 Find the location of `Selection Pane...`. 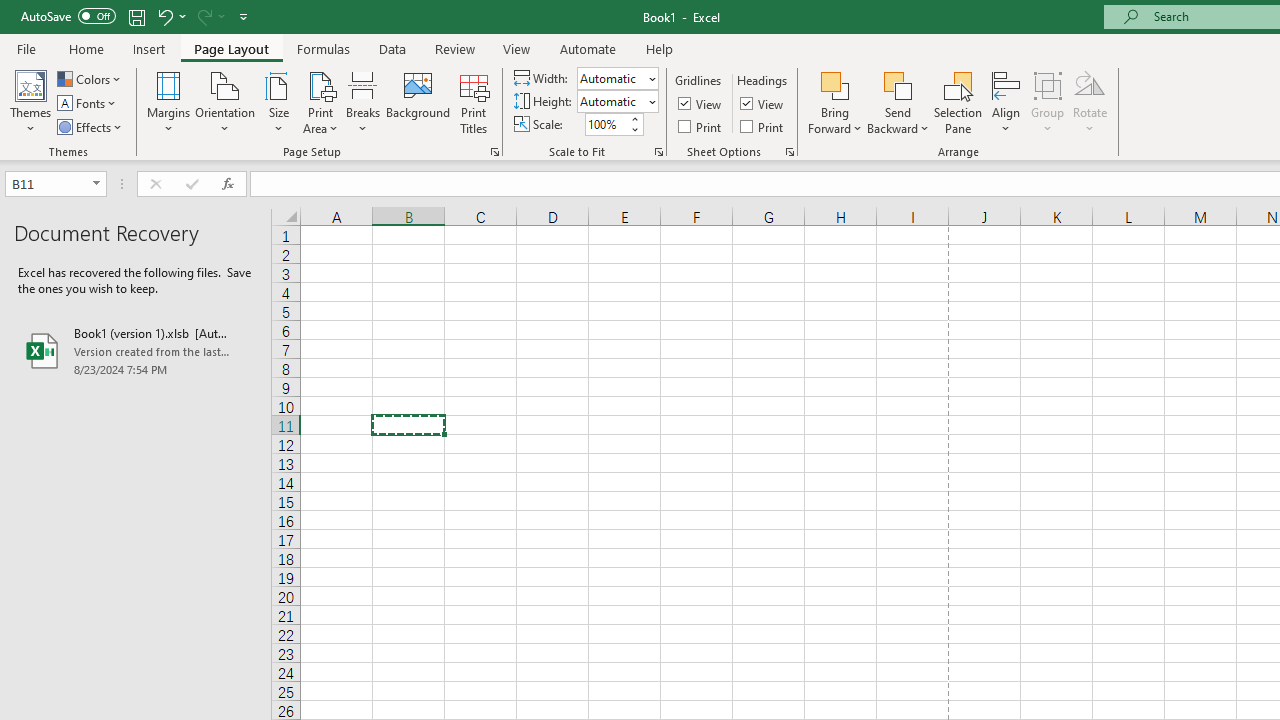

Selection Pane... is located at coordinates (958, 102).